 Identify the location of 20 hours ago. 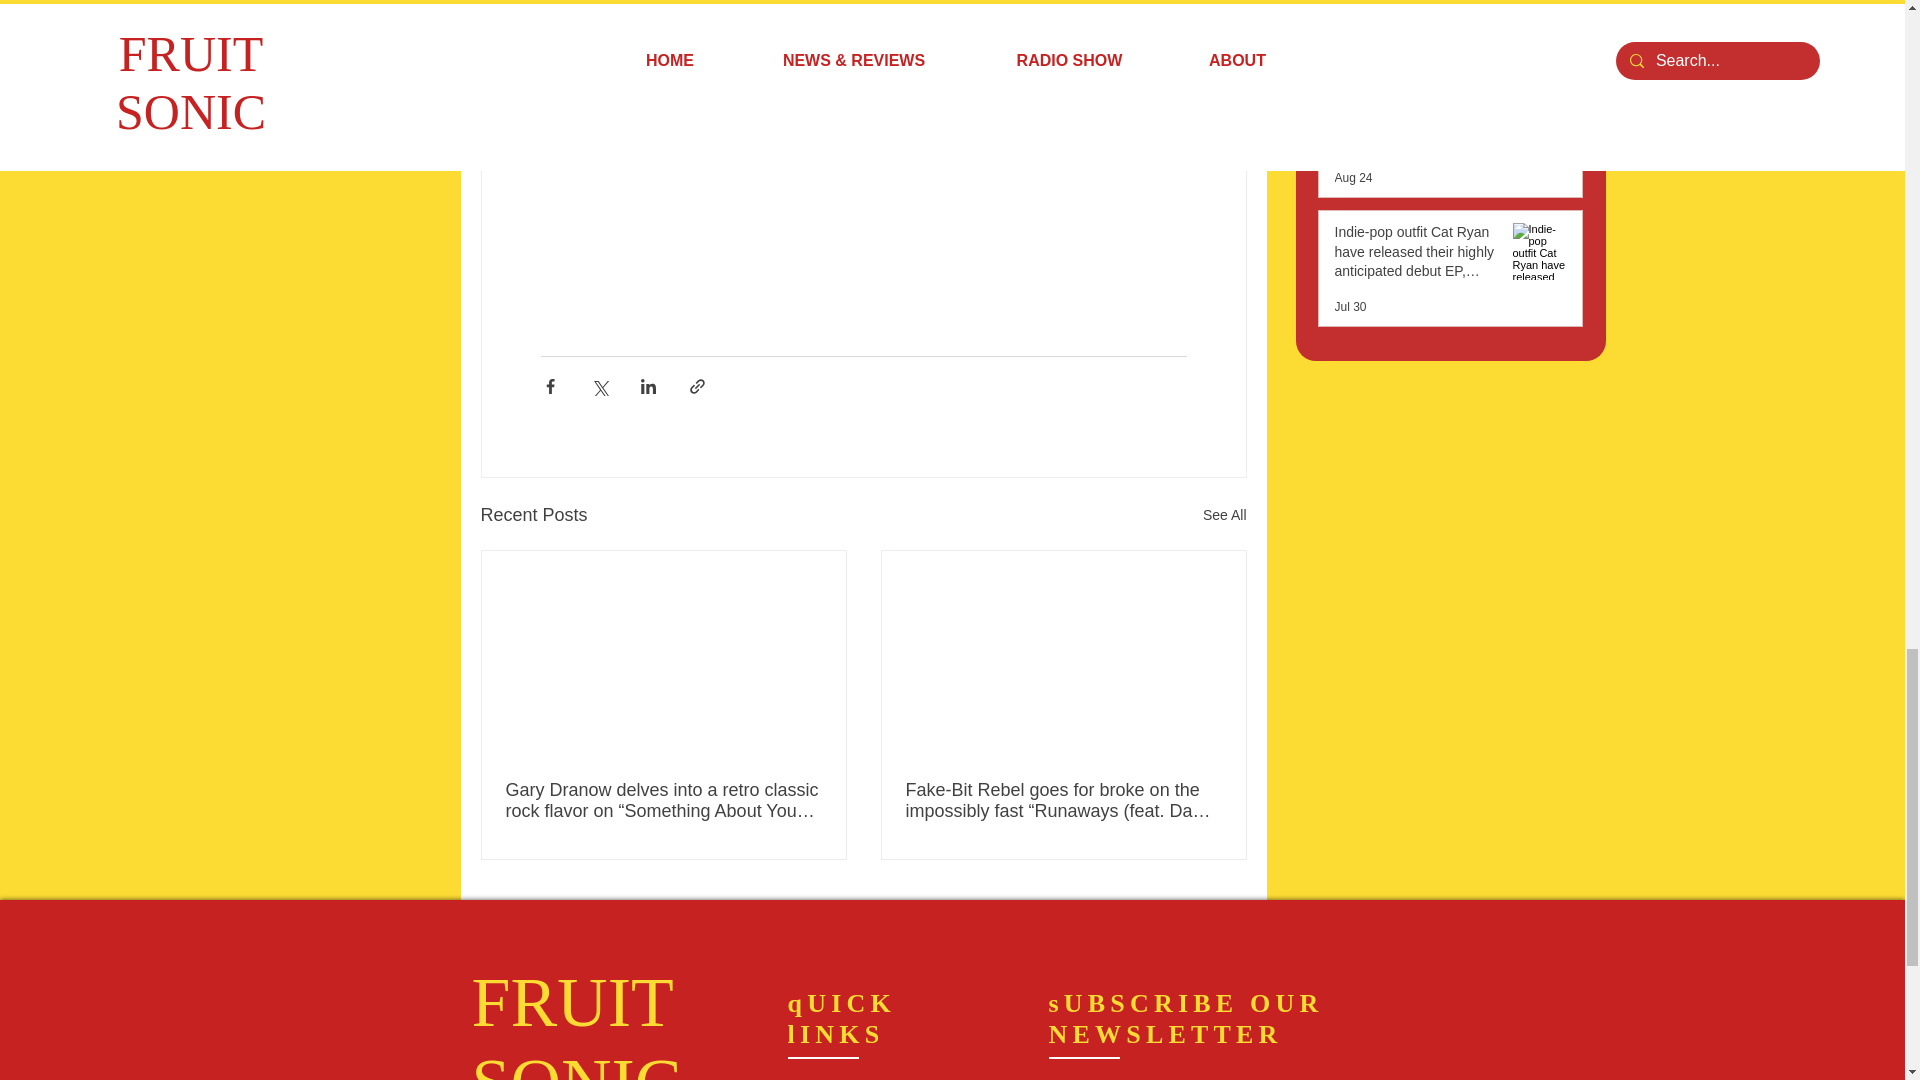
(1368, 49).